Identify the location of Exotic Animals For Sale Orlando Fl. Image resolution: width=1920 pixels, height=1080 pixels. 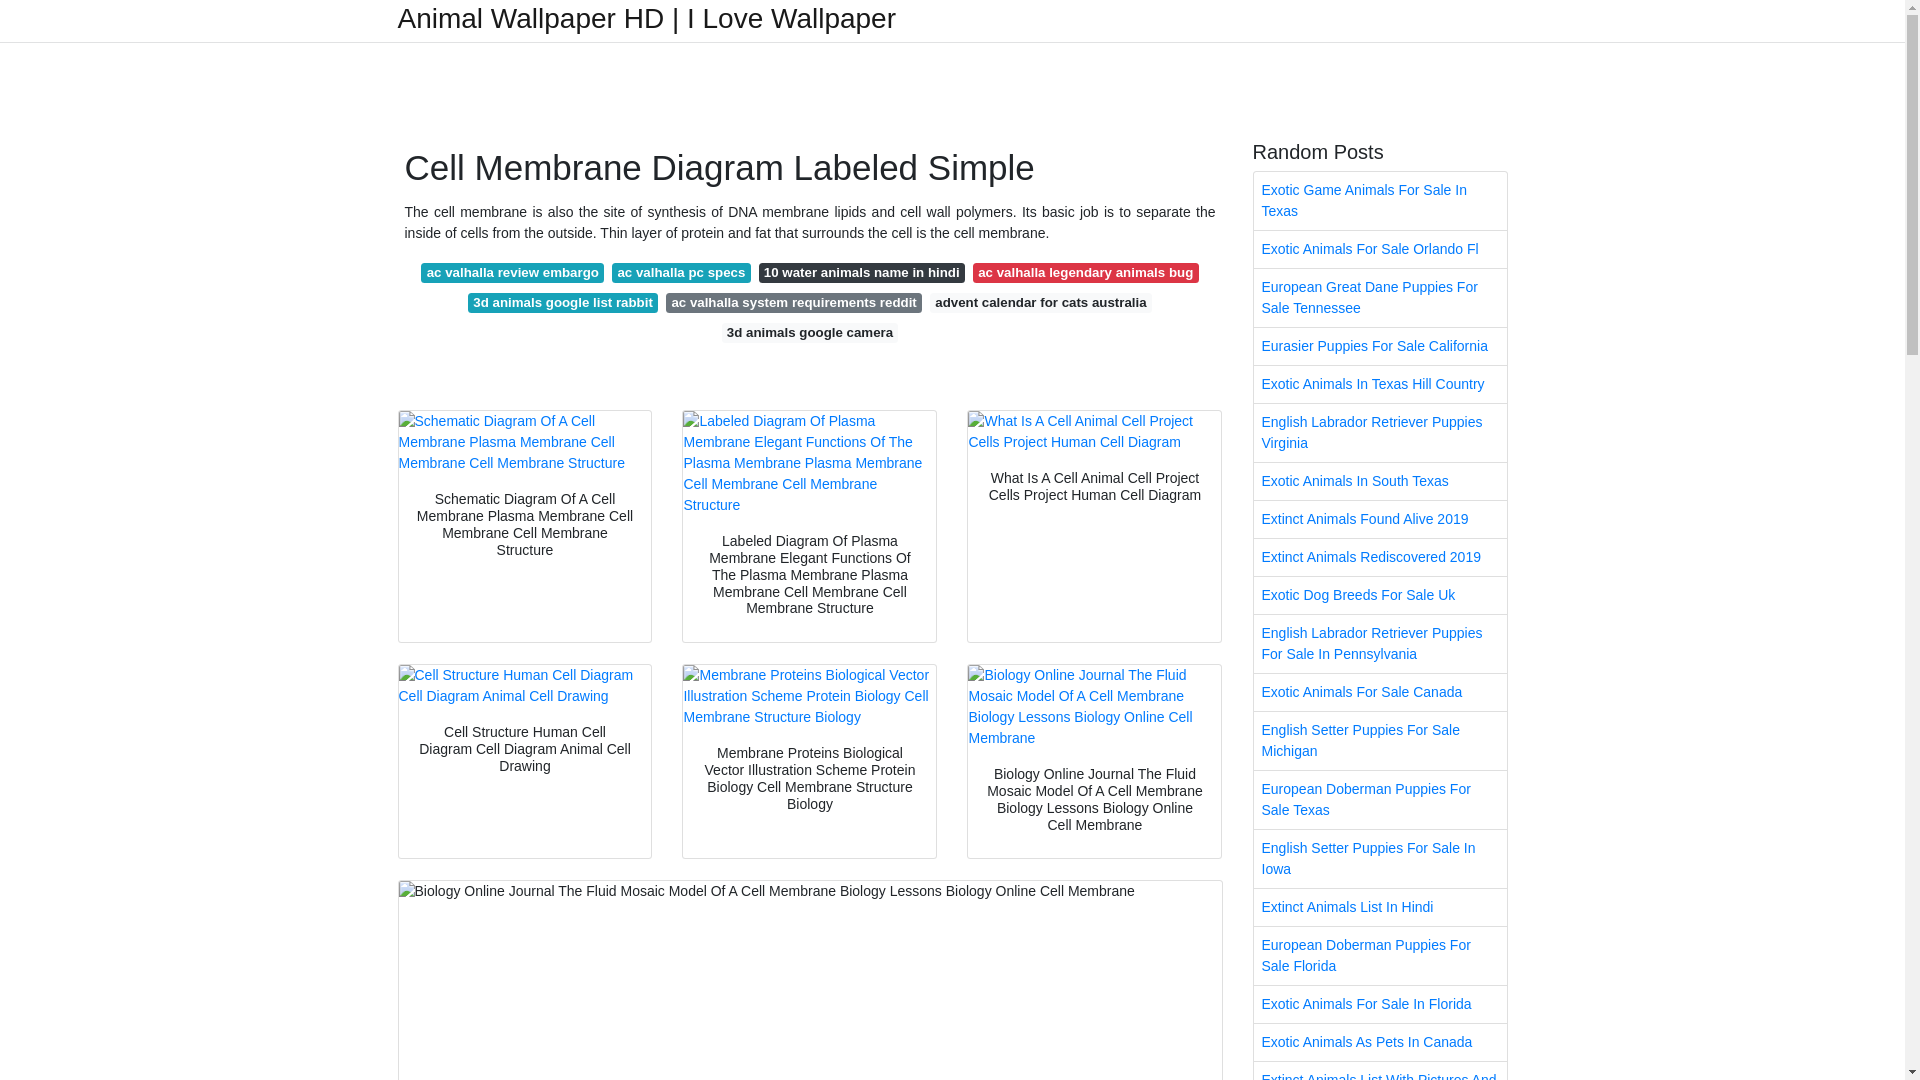
(1380, 249).